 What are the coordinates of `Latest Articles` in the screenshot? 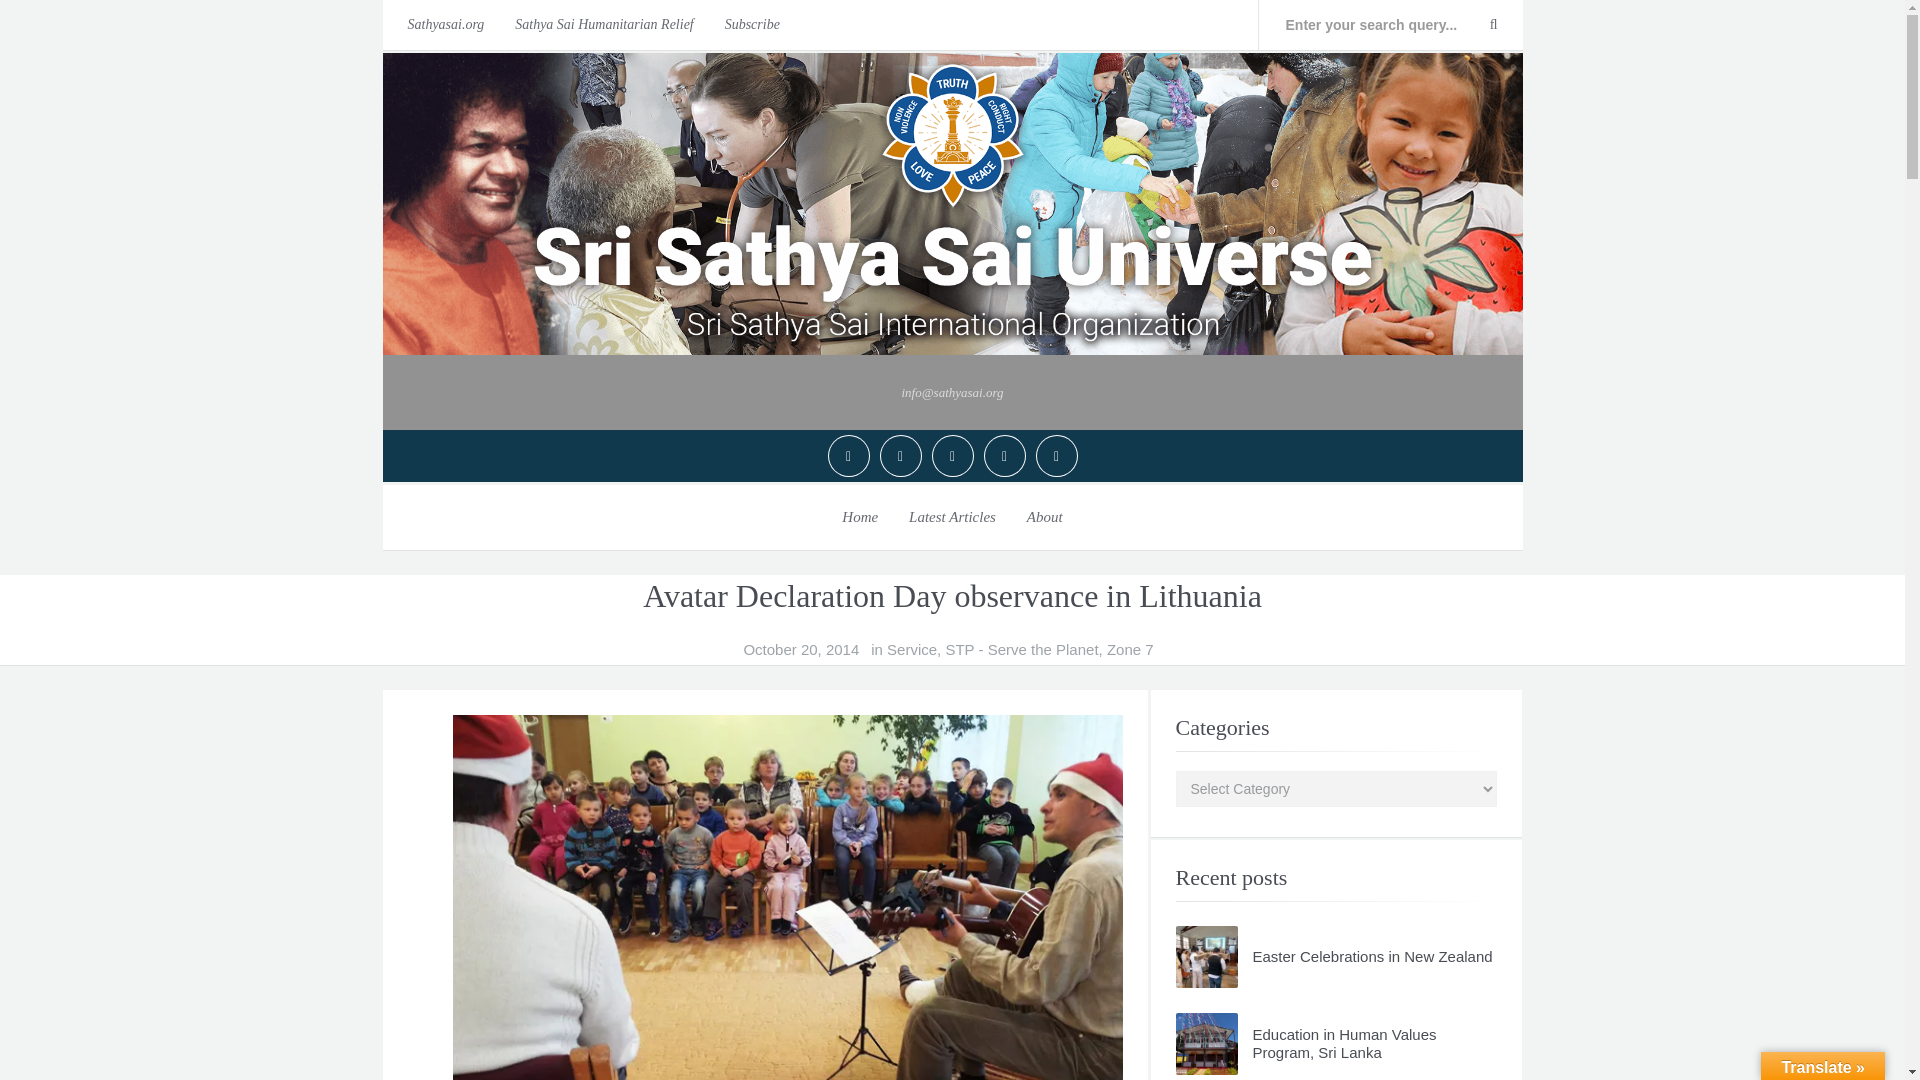 It's located at (952, 516).